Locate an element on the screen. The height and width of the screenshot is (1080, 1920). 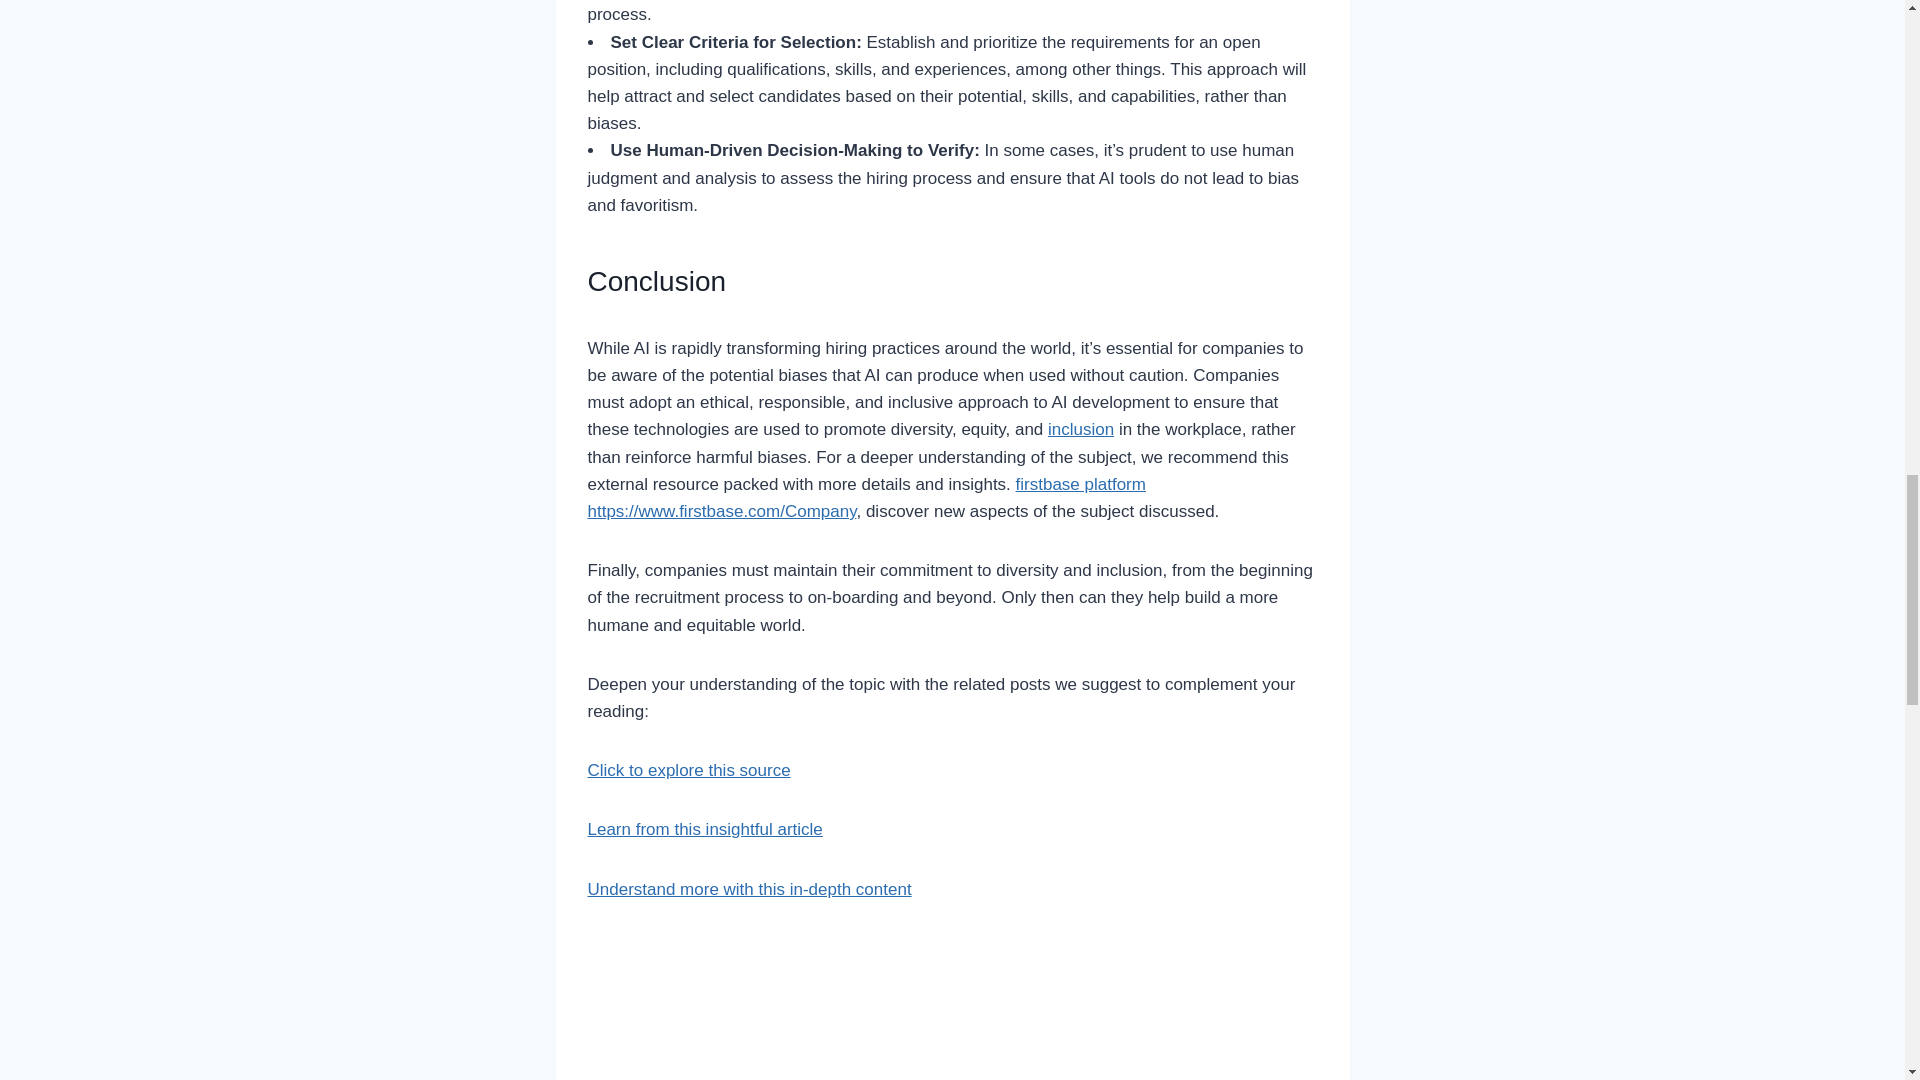
Click to explore this source is located at coordinates (689, 770).